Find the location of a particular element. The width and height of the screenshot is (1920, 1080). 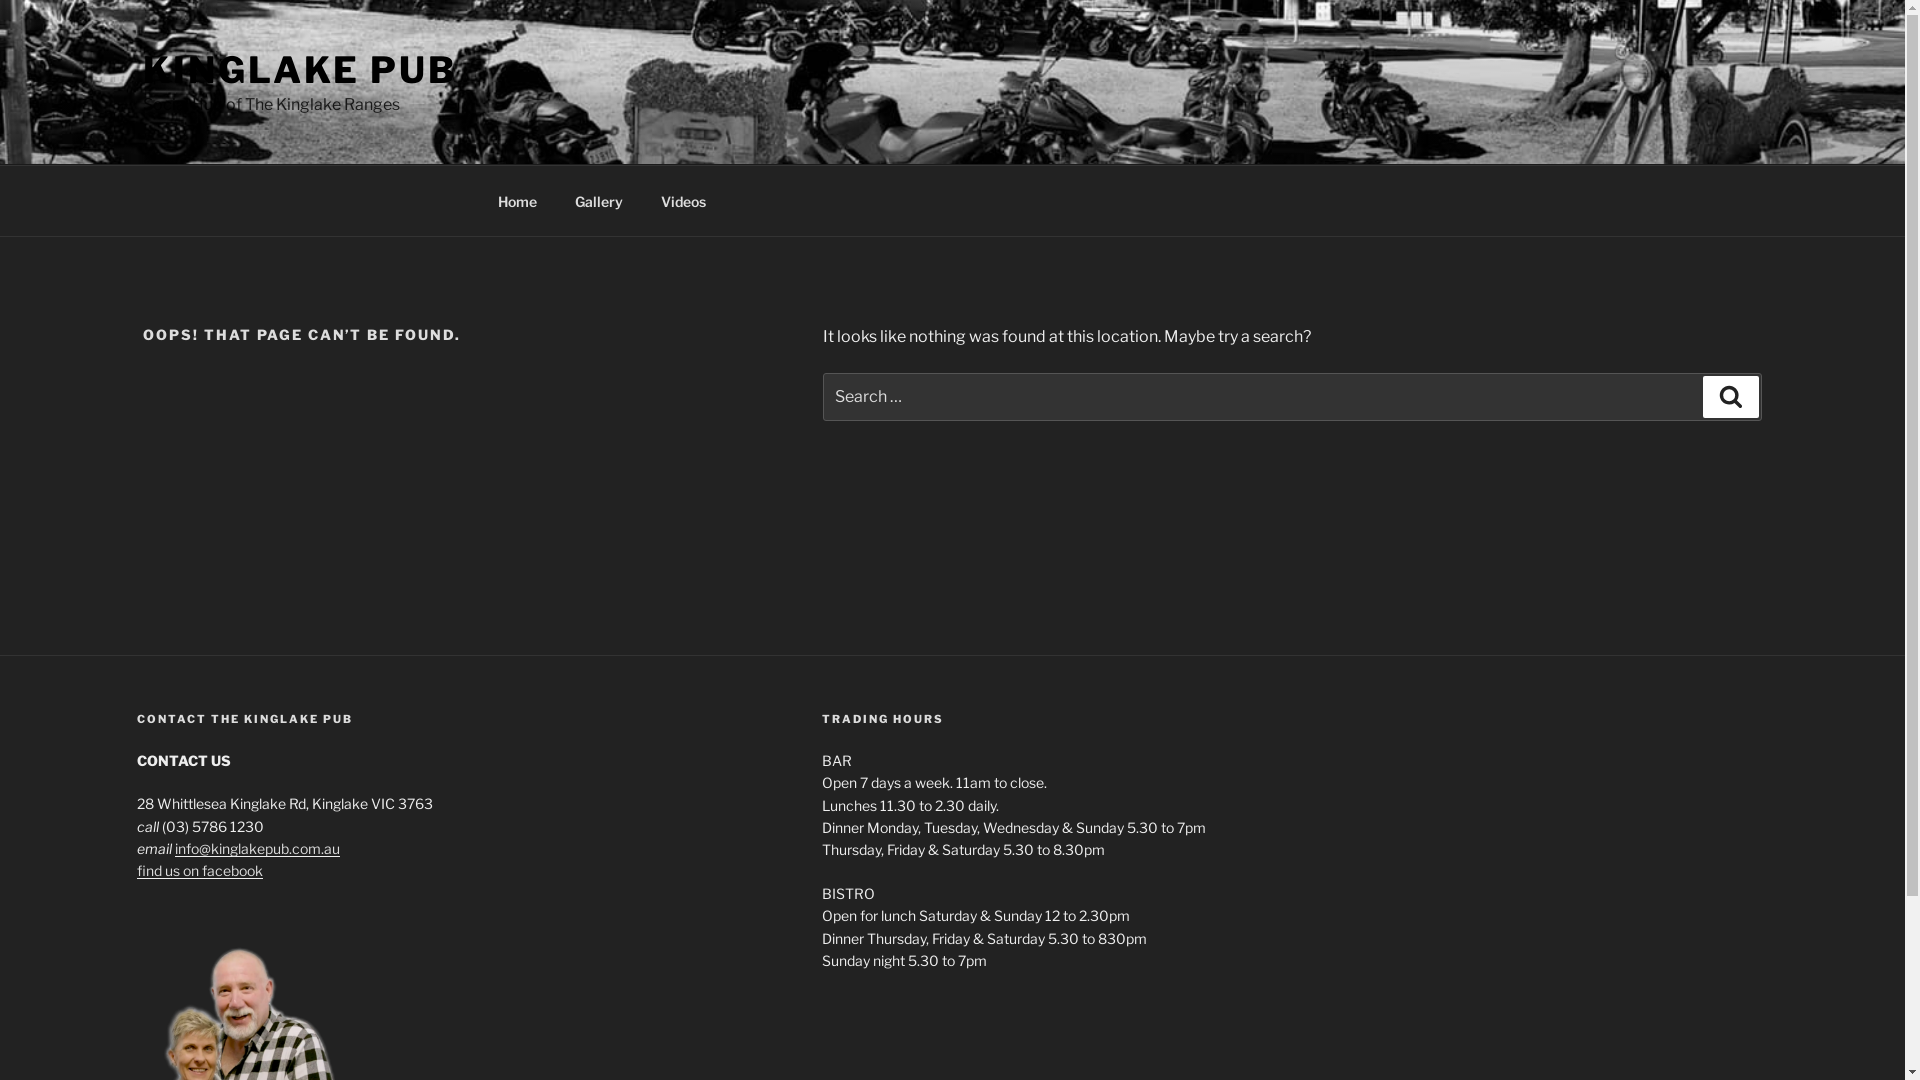

Search is located at coordinates (1731, 397).